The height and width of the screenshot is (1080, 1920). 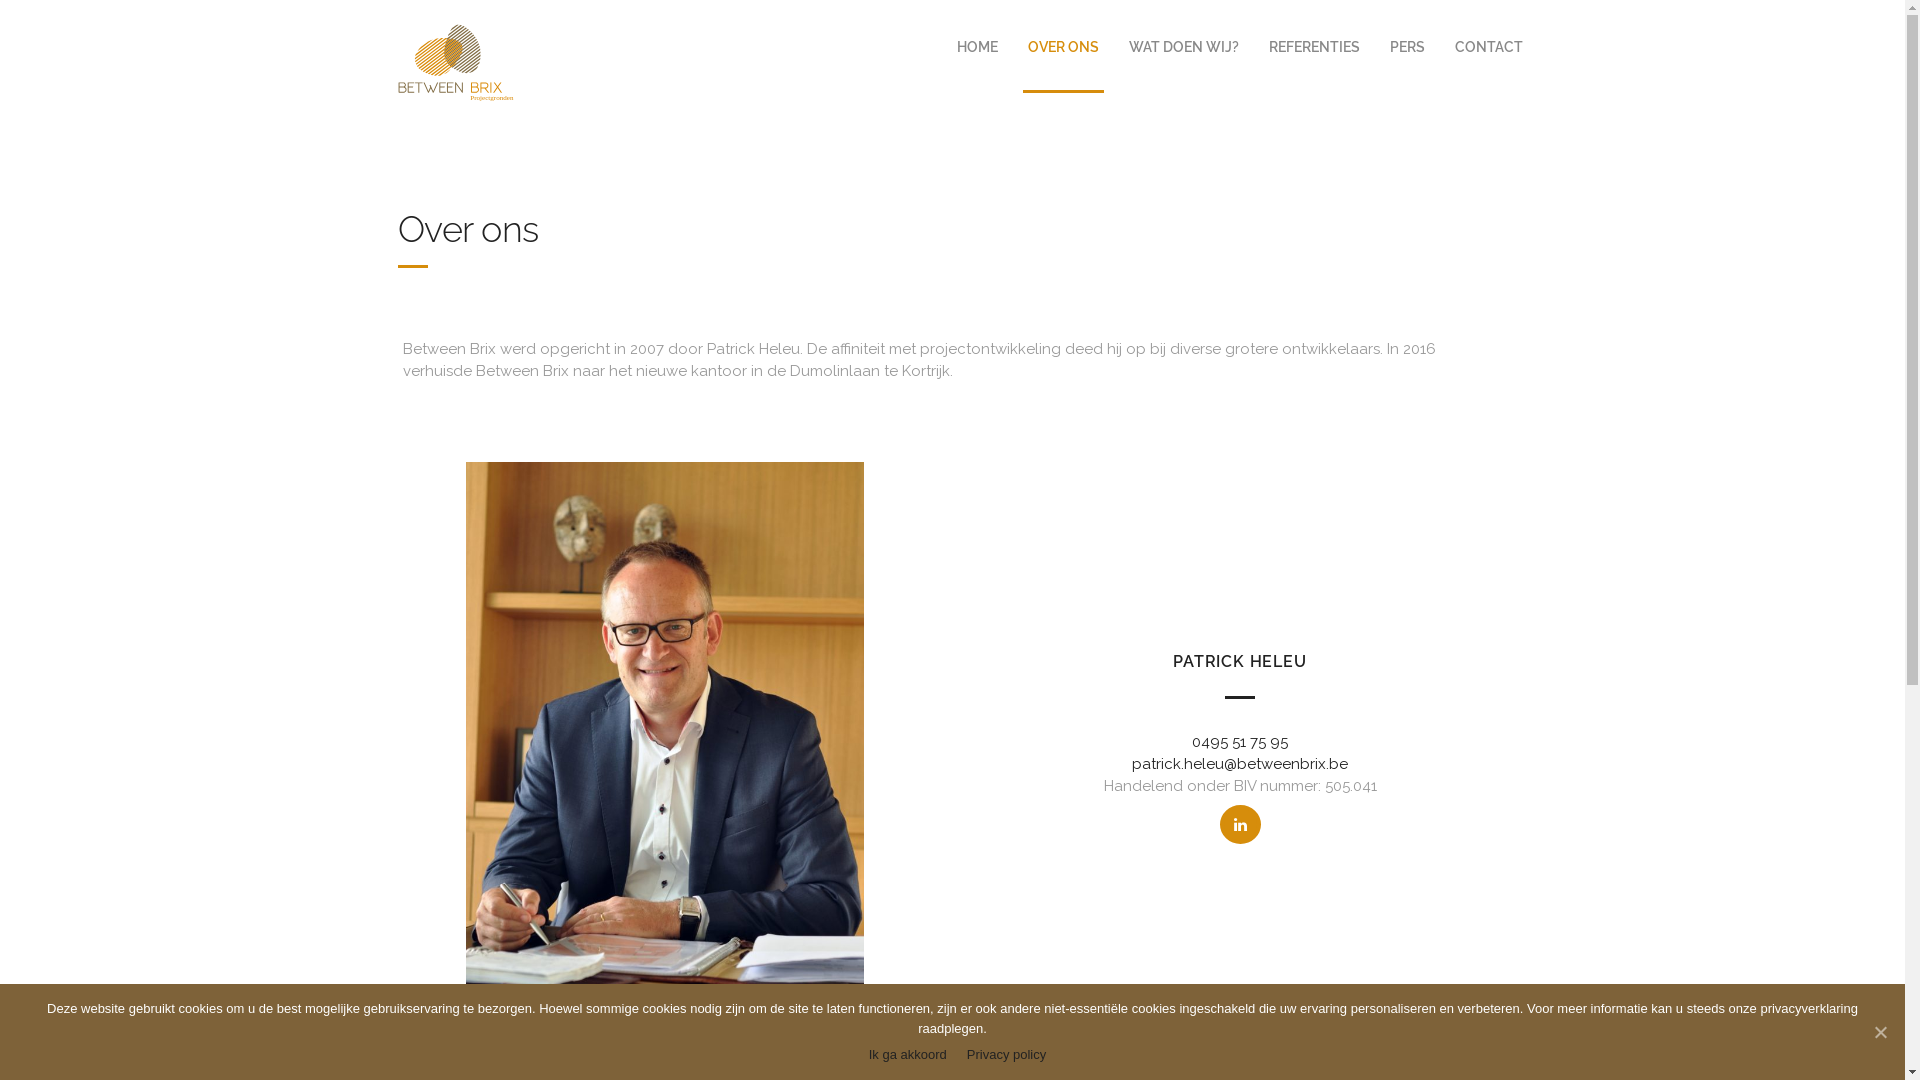 I want to click on PERS, so click(x=1406, y=45).